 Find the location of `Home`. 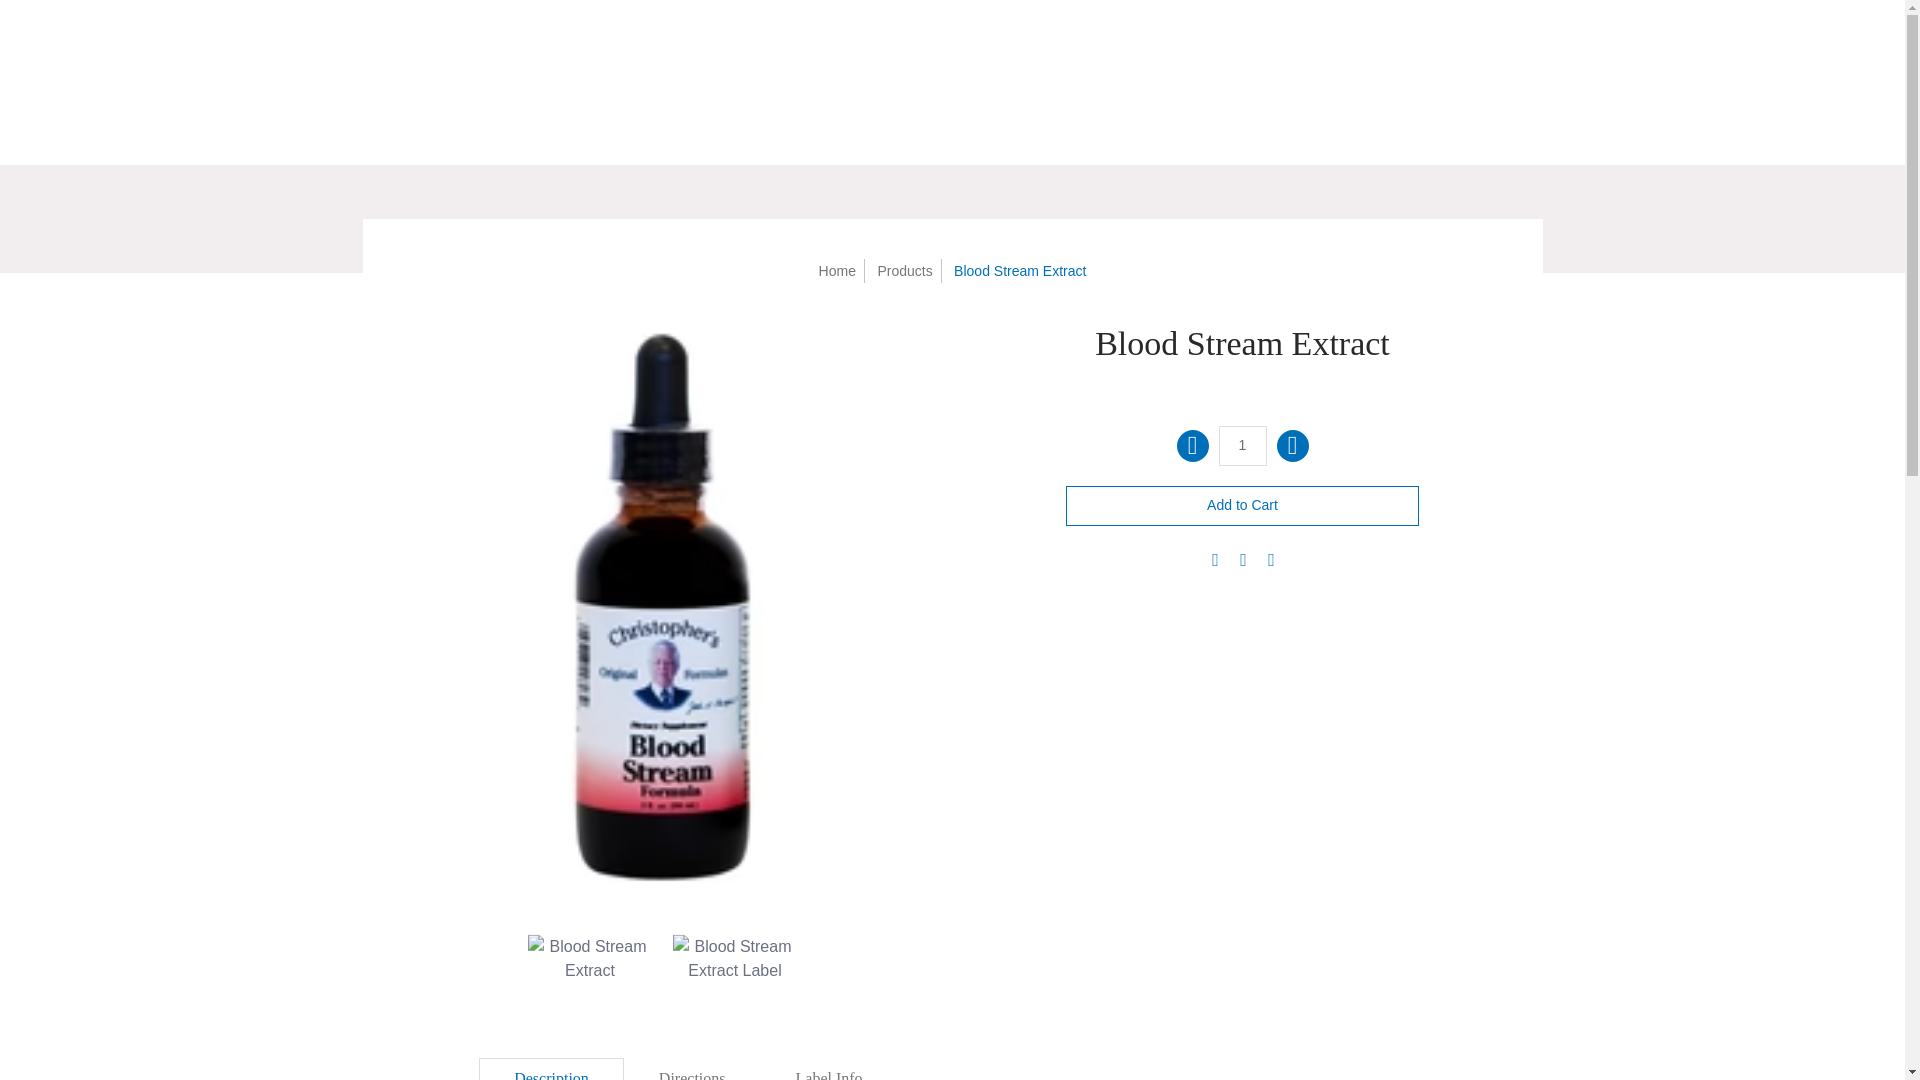

Home is located at coordinates (838, 270).